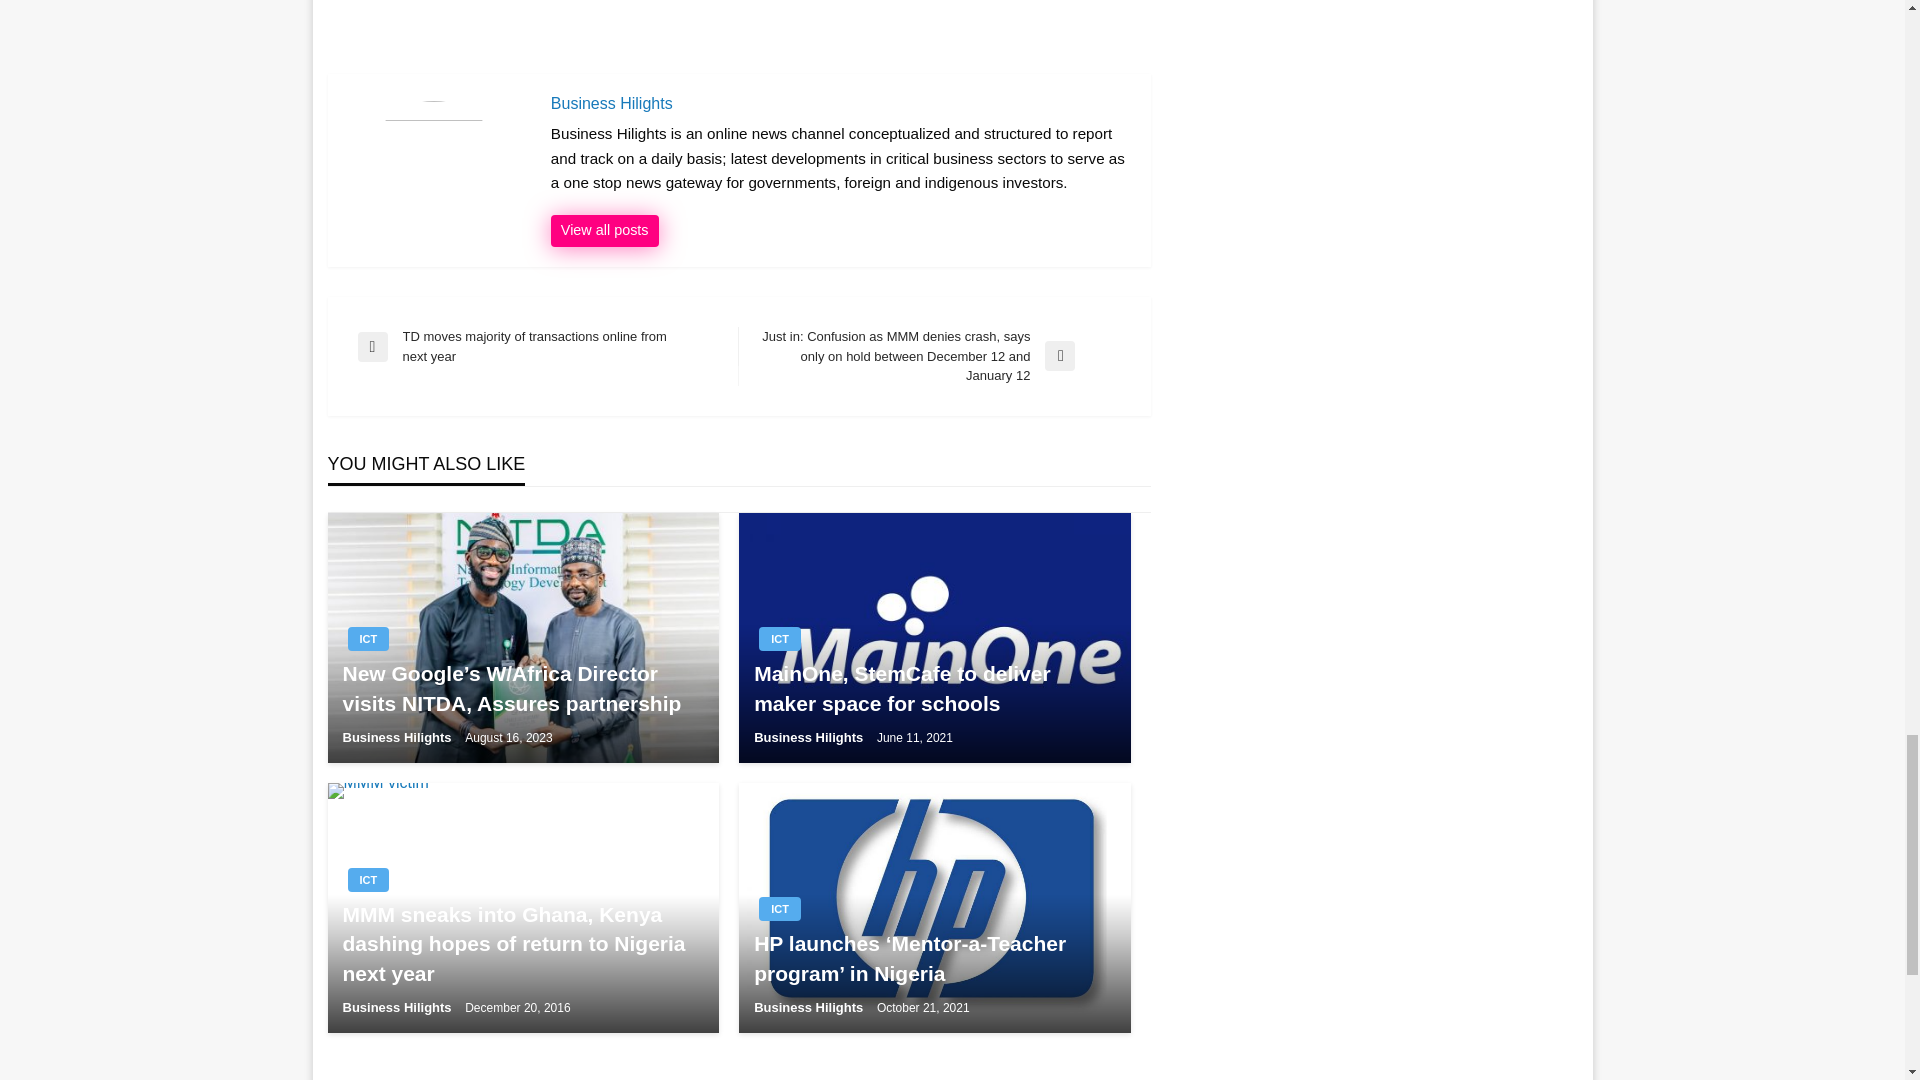 This screenshot has width=1920, height=1080. What do you see at coordinates (398, 738) in the screenshot?
I see `Business Hilights` at bounding box center [398, 738].